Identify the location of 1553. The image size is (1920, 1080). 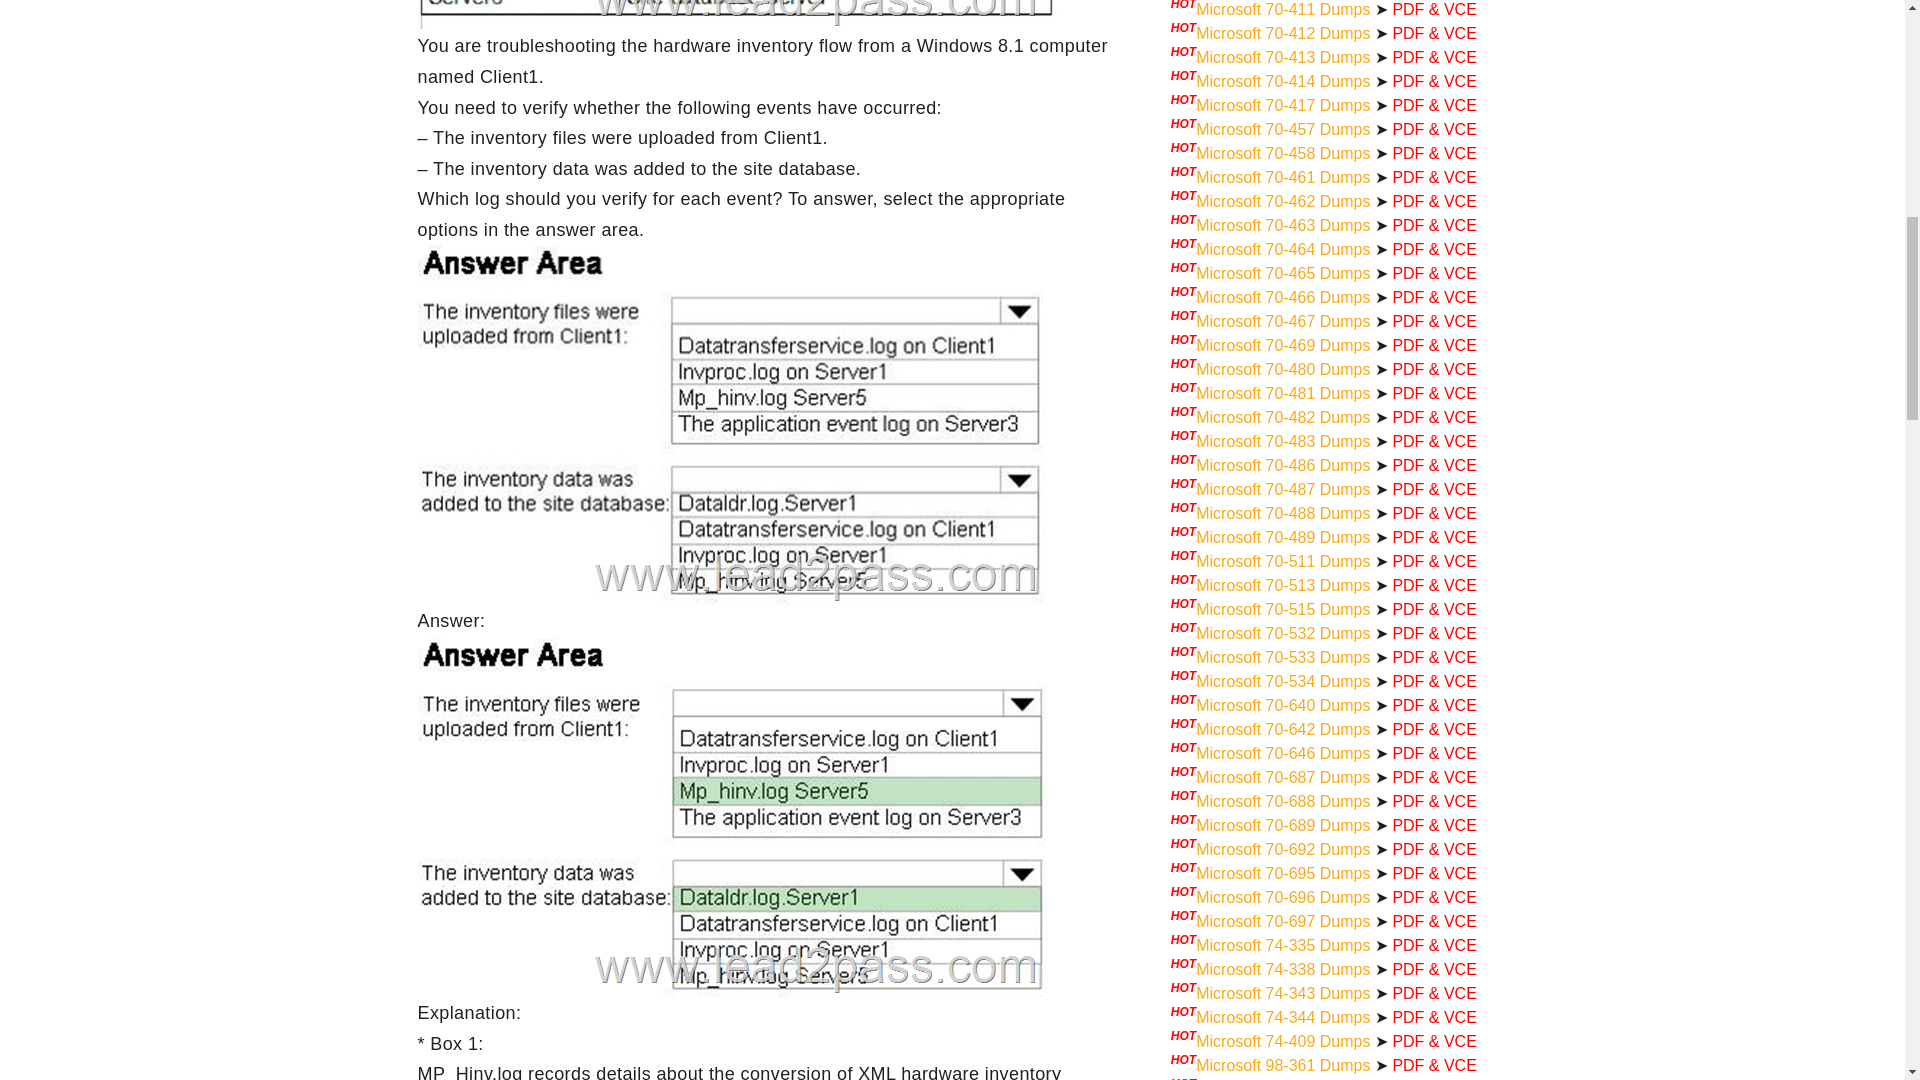
(738, 817).